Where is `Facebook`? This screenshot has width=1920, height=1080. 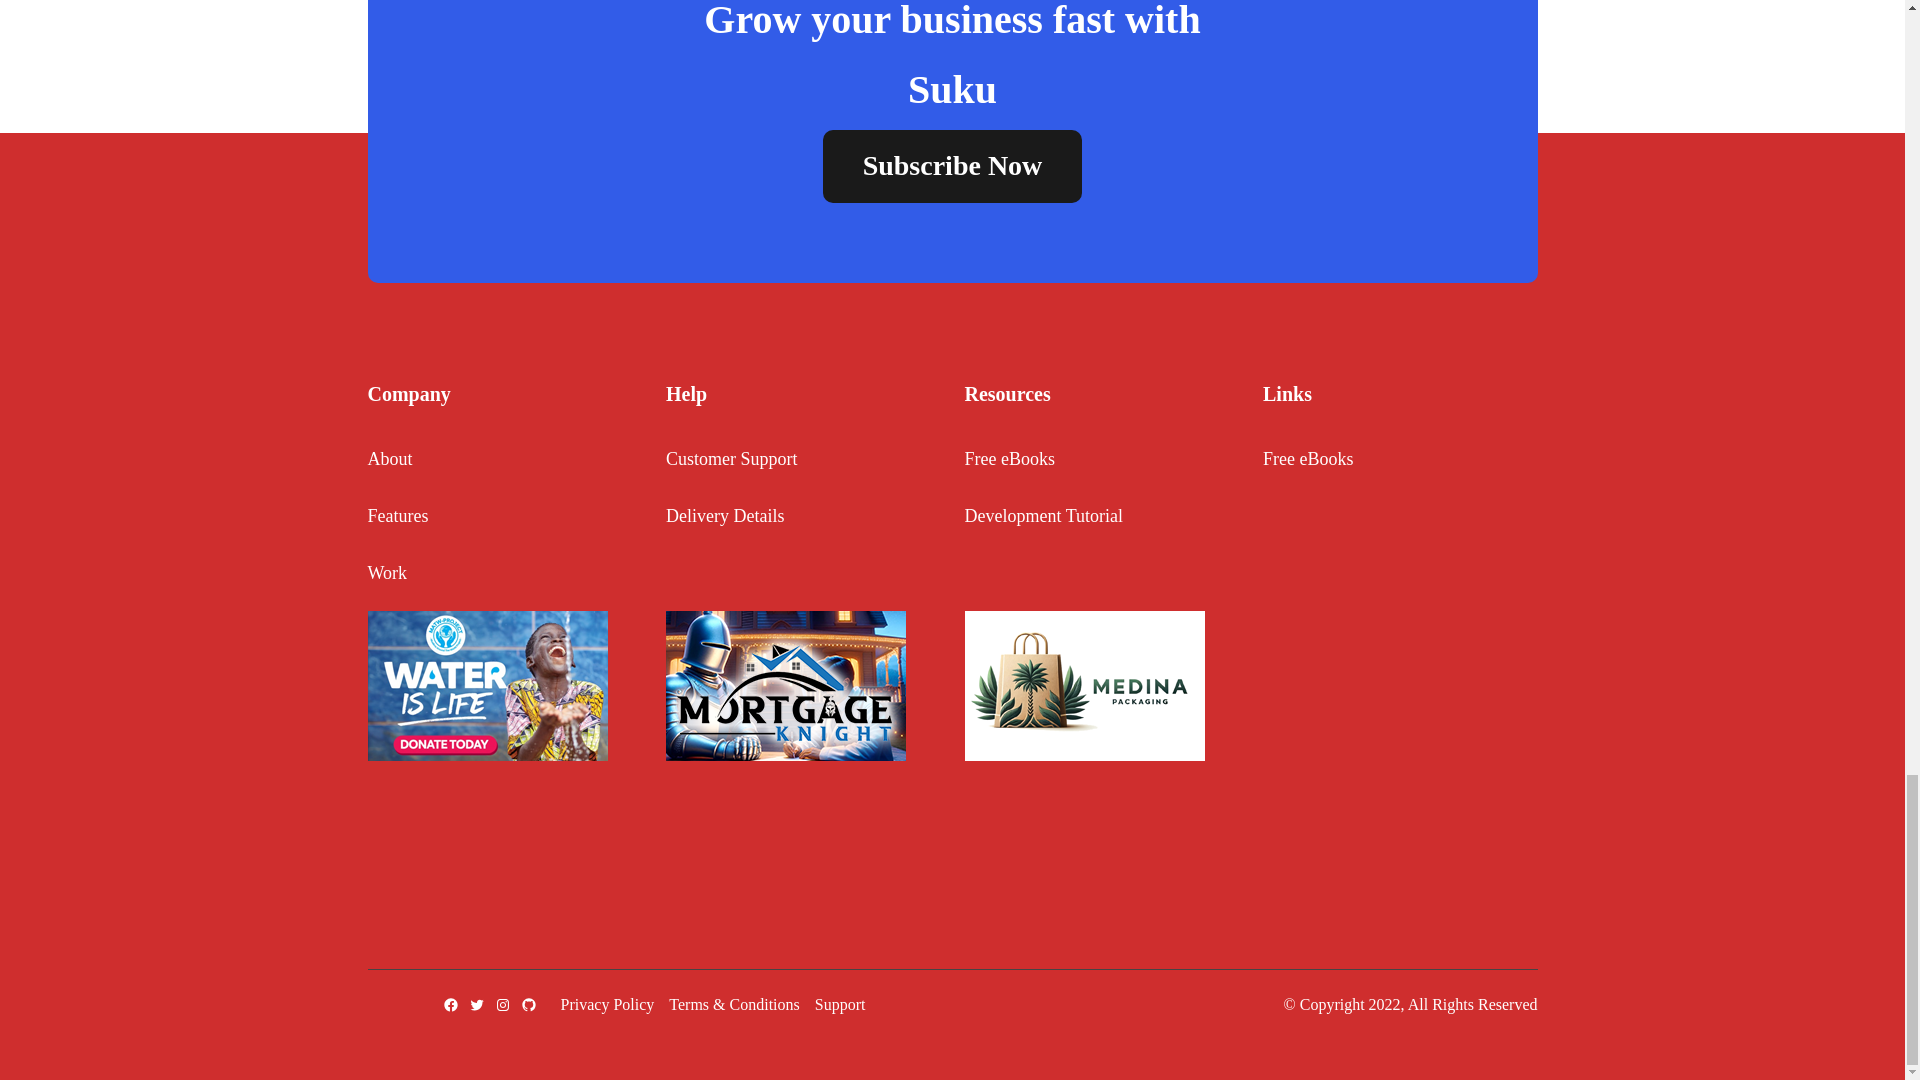
Facebook is located at coordinates (450, 1004).